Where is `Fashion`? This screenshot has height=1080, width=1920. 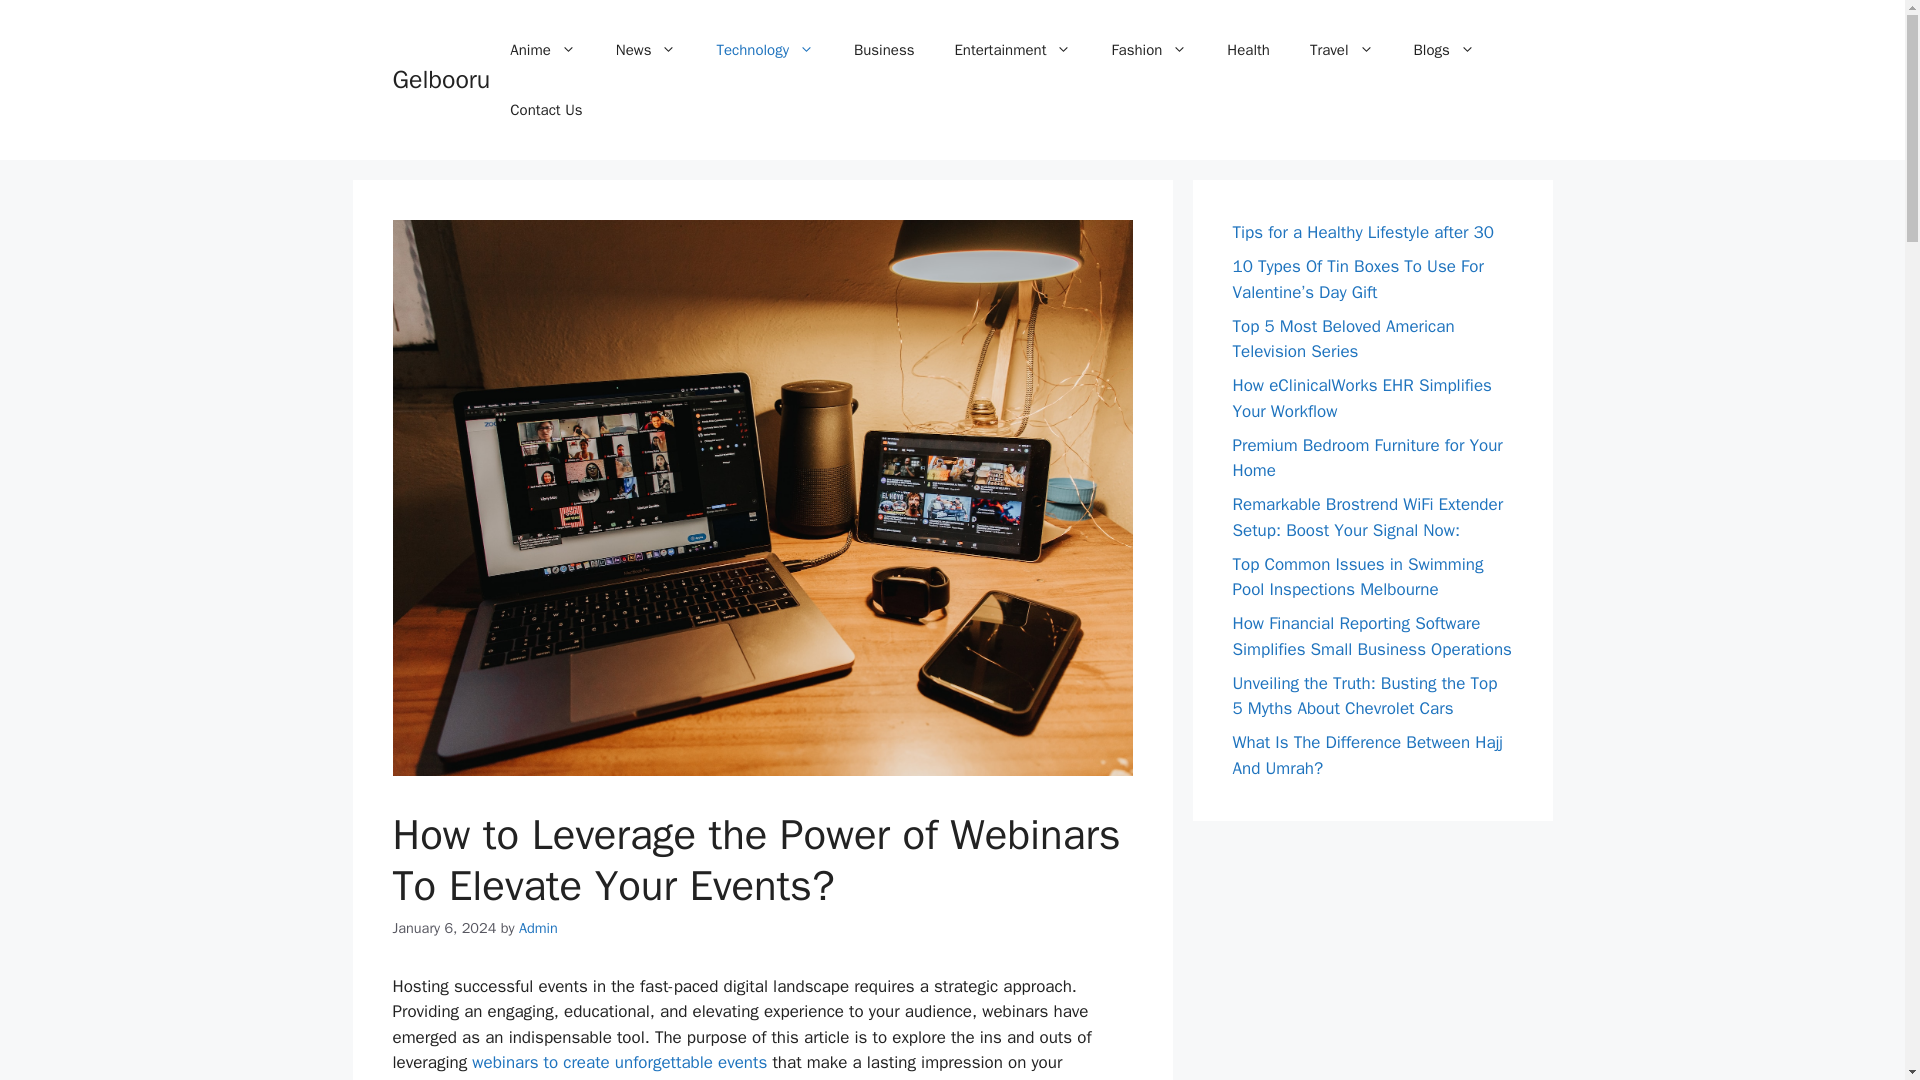
Fashion is located at coordinates (1148, 50).